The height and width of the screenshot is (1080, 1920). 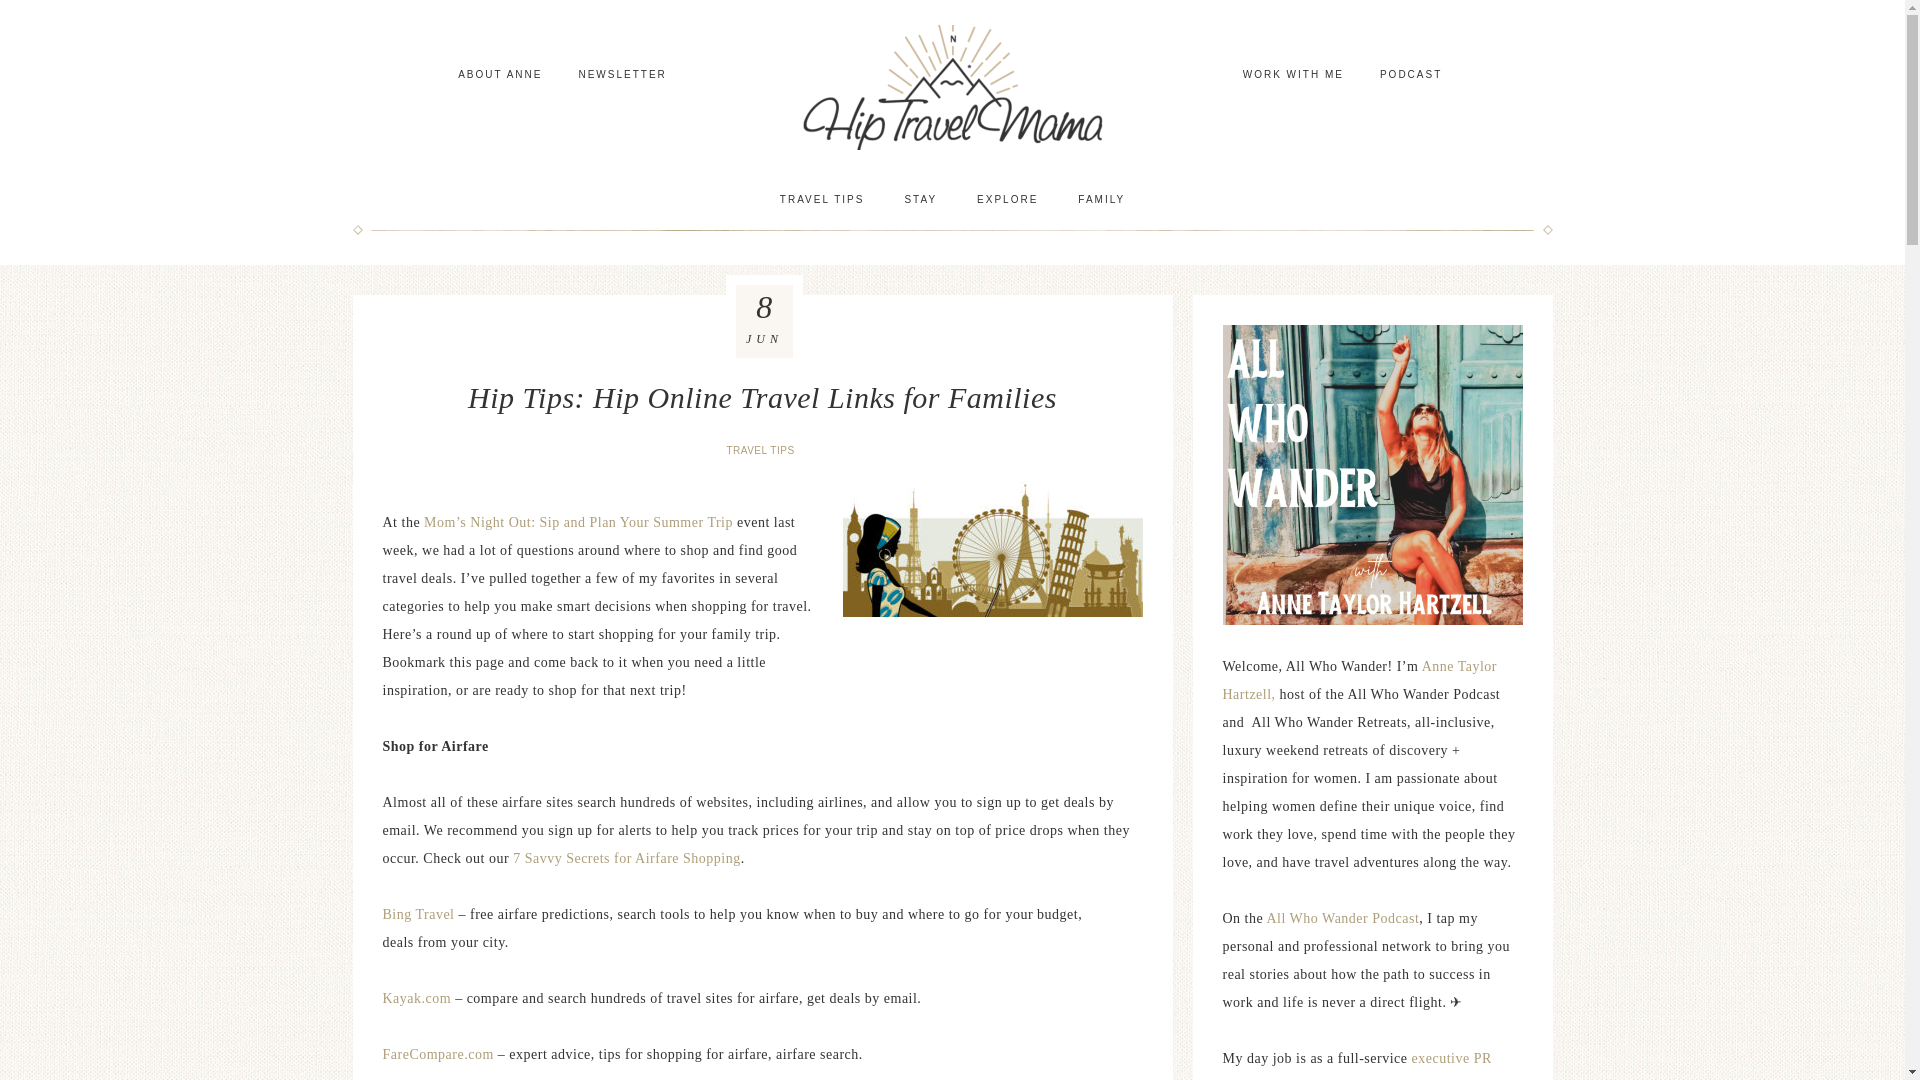 I want to click on EXPLORE, so click(x=1006, y=199).